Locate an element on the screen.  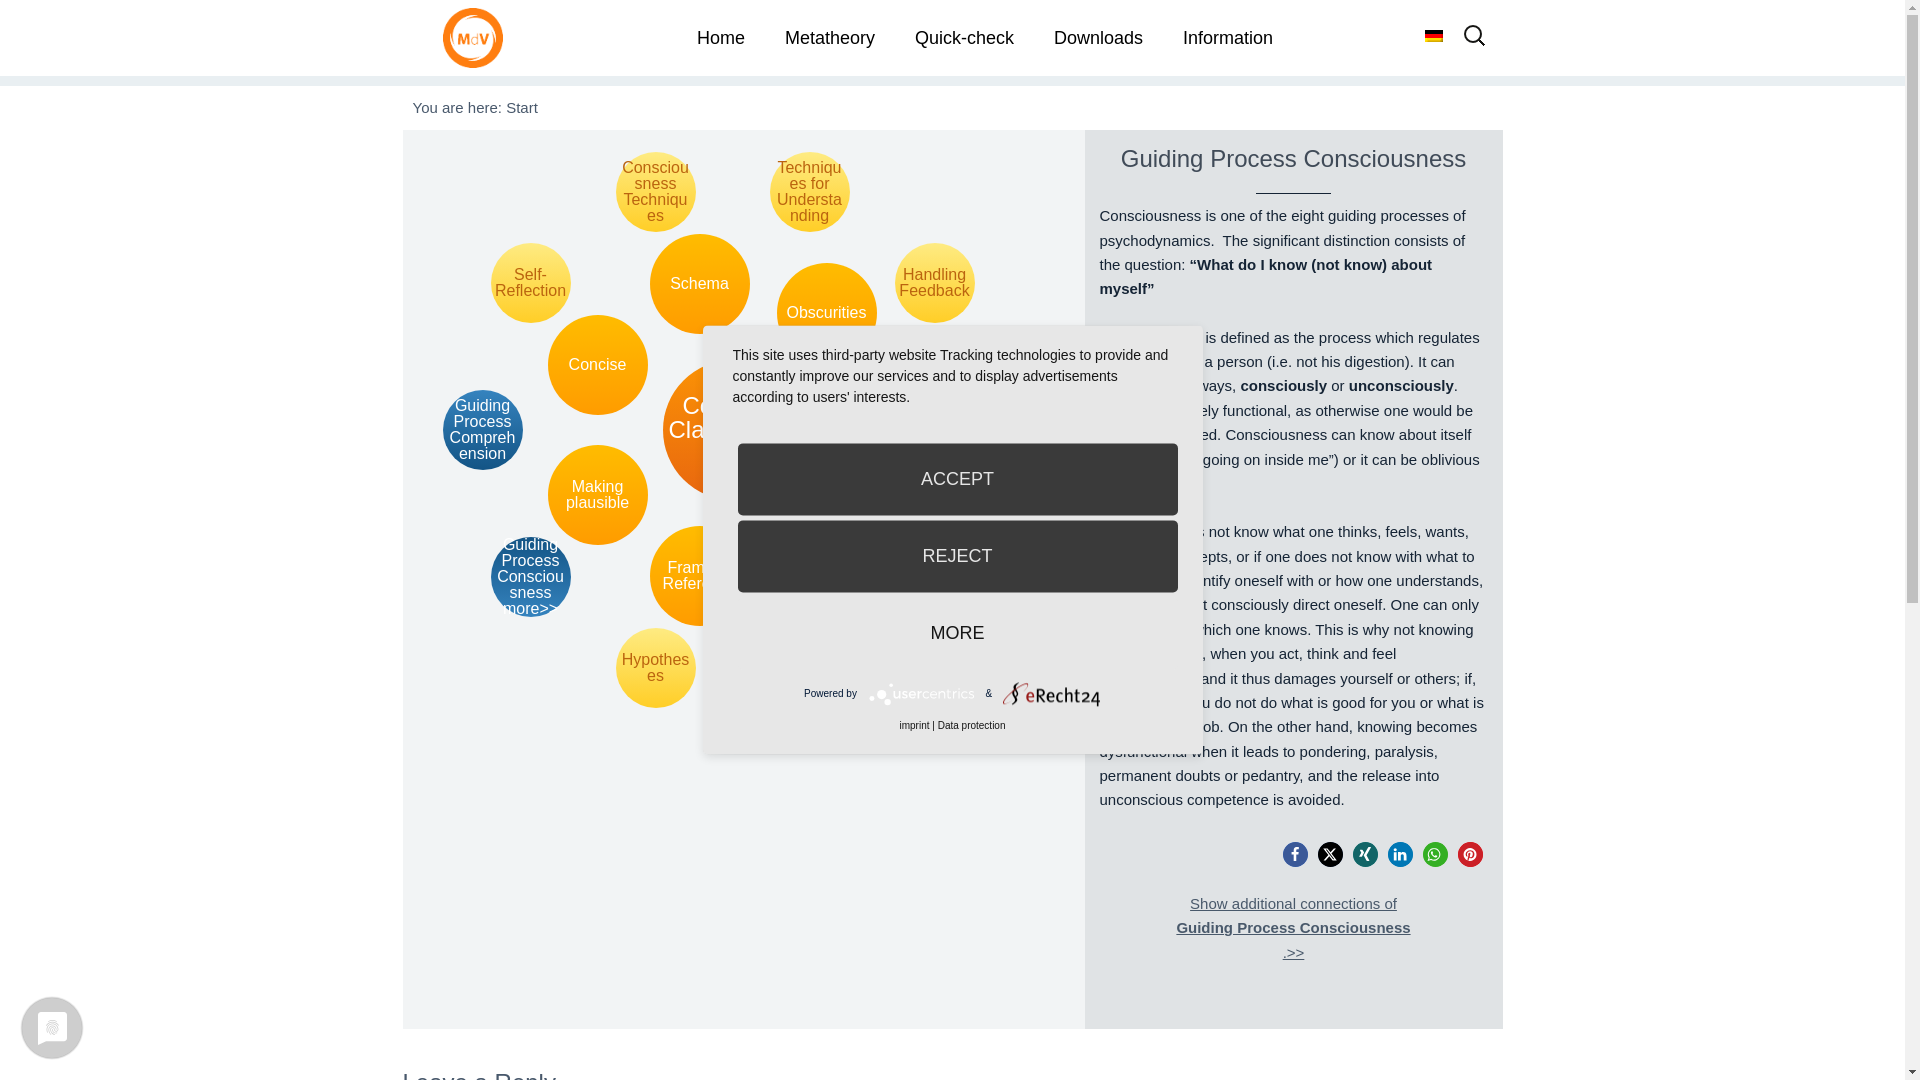
Cognitive Classification is located at coordinates (732, 430).